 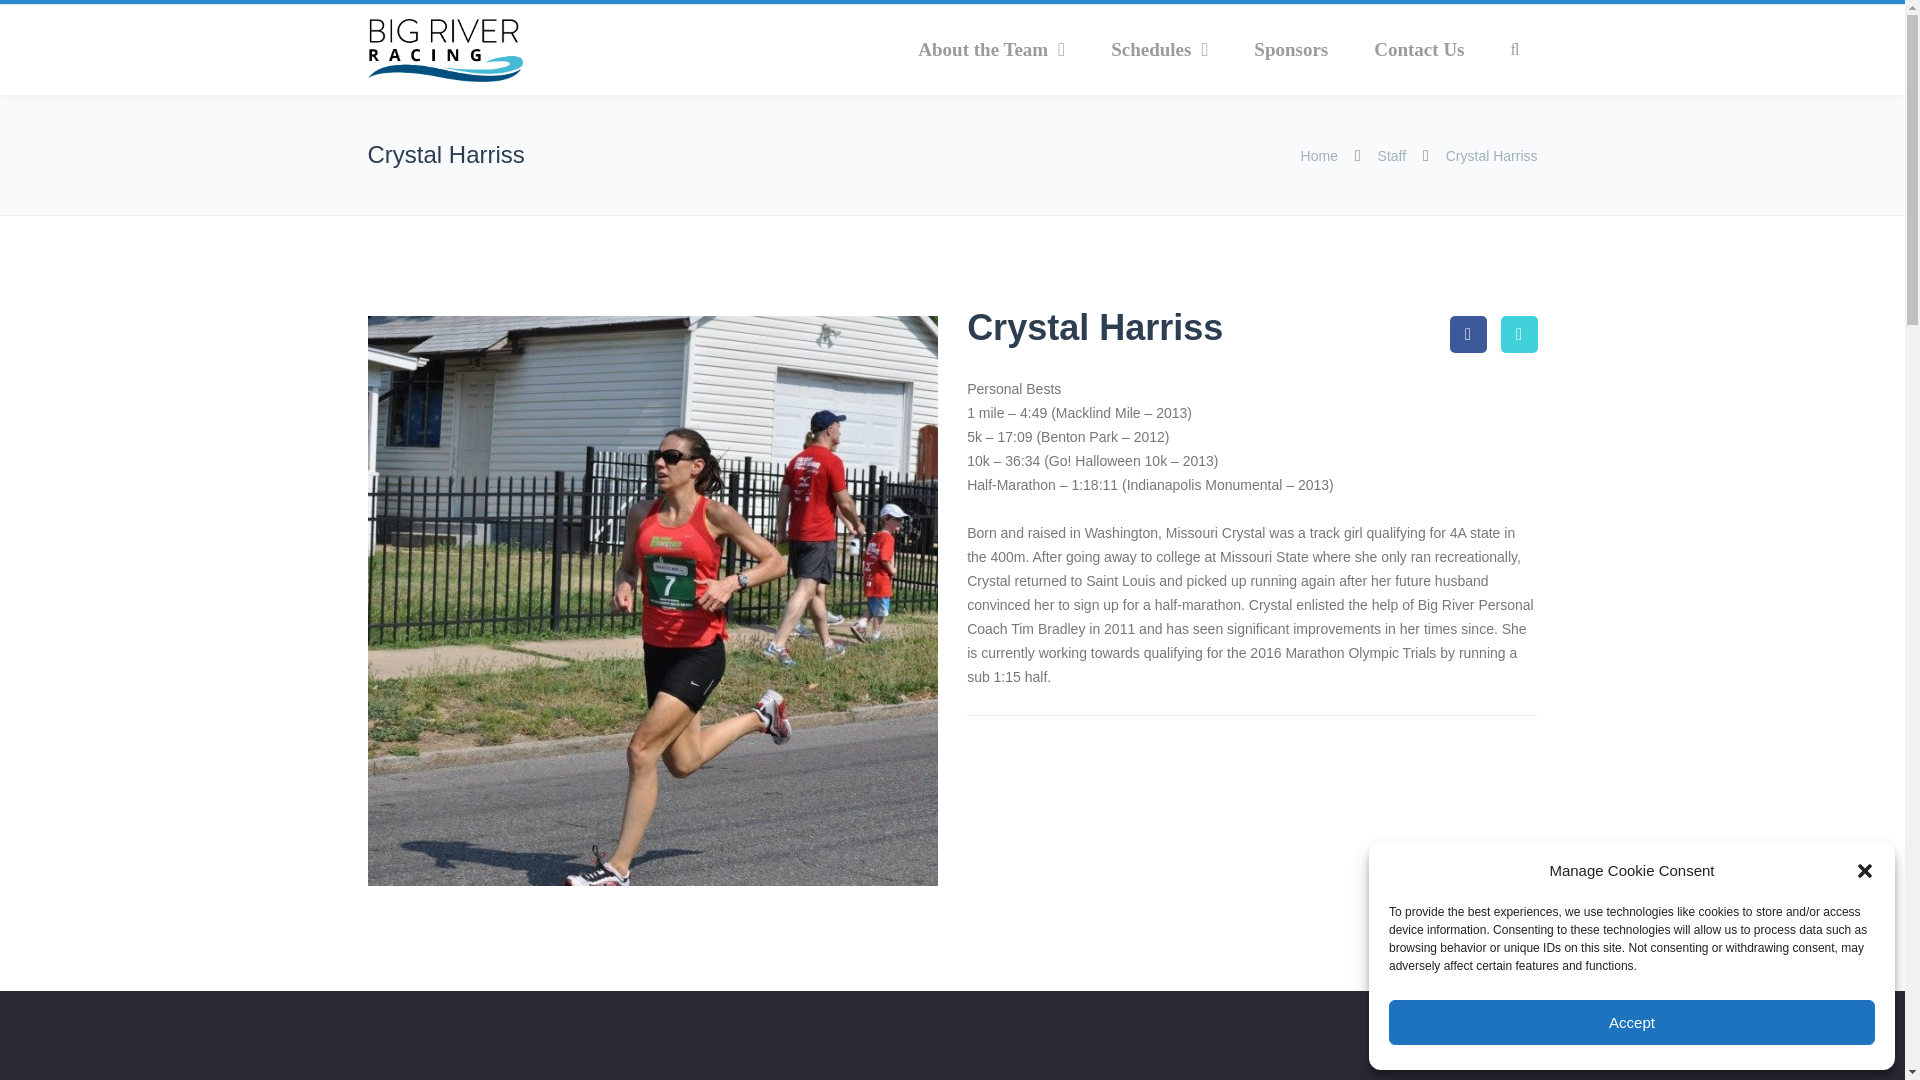 I want to click on About the Team, so click(x=991, y=50).